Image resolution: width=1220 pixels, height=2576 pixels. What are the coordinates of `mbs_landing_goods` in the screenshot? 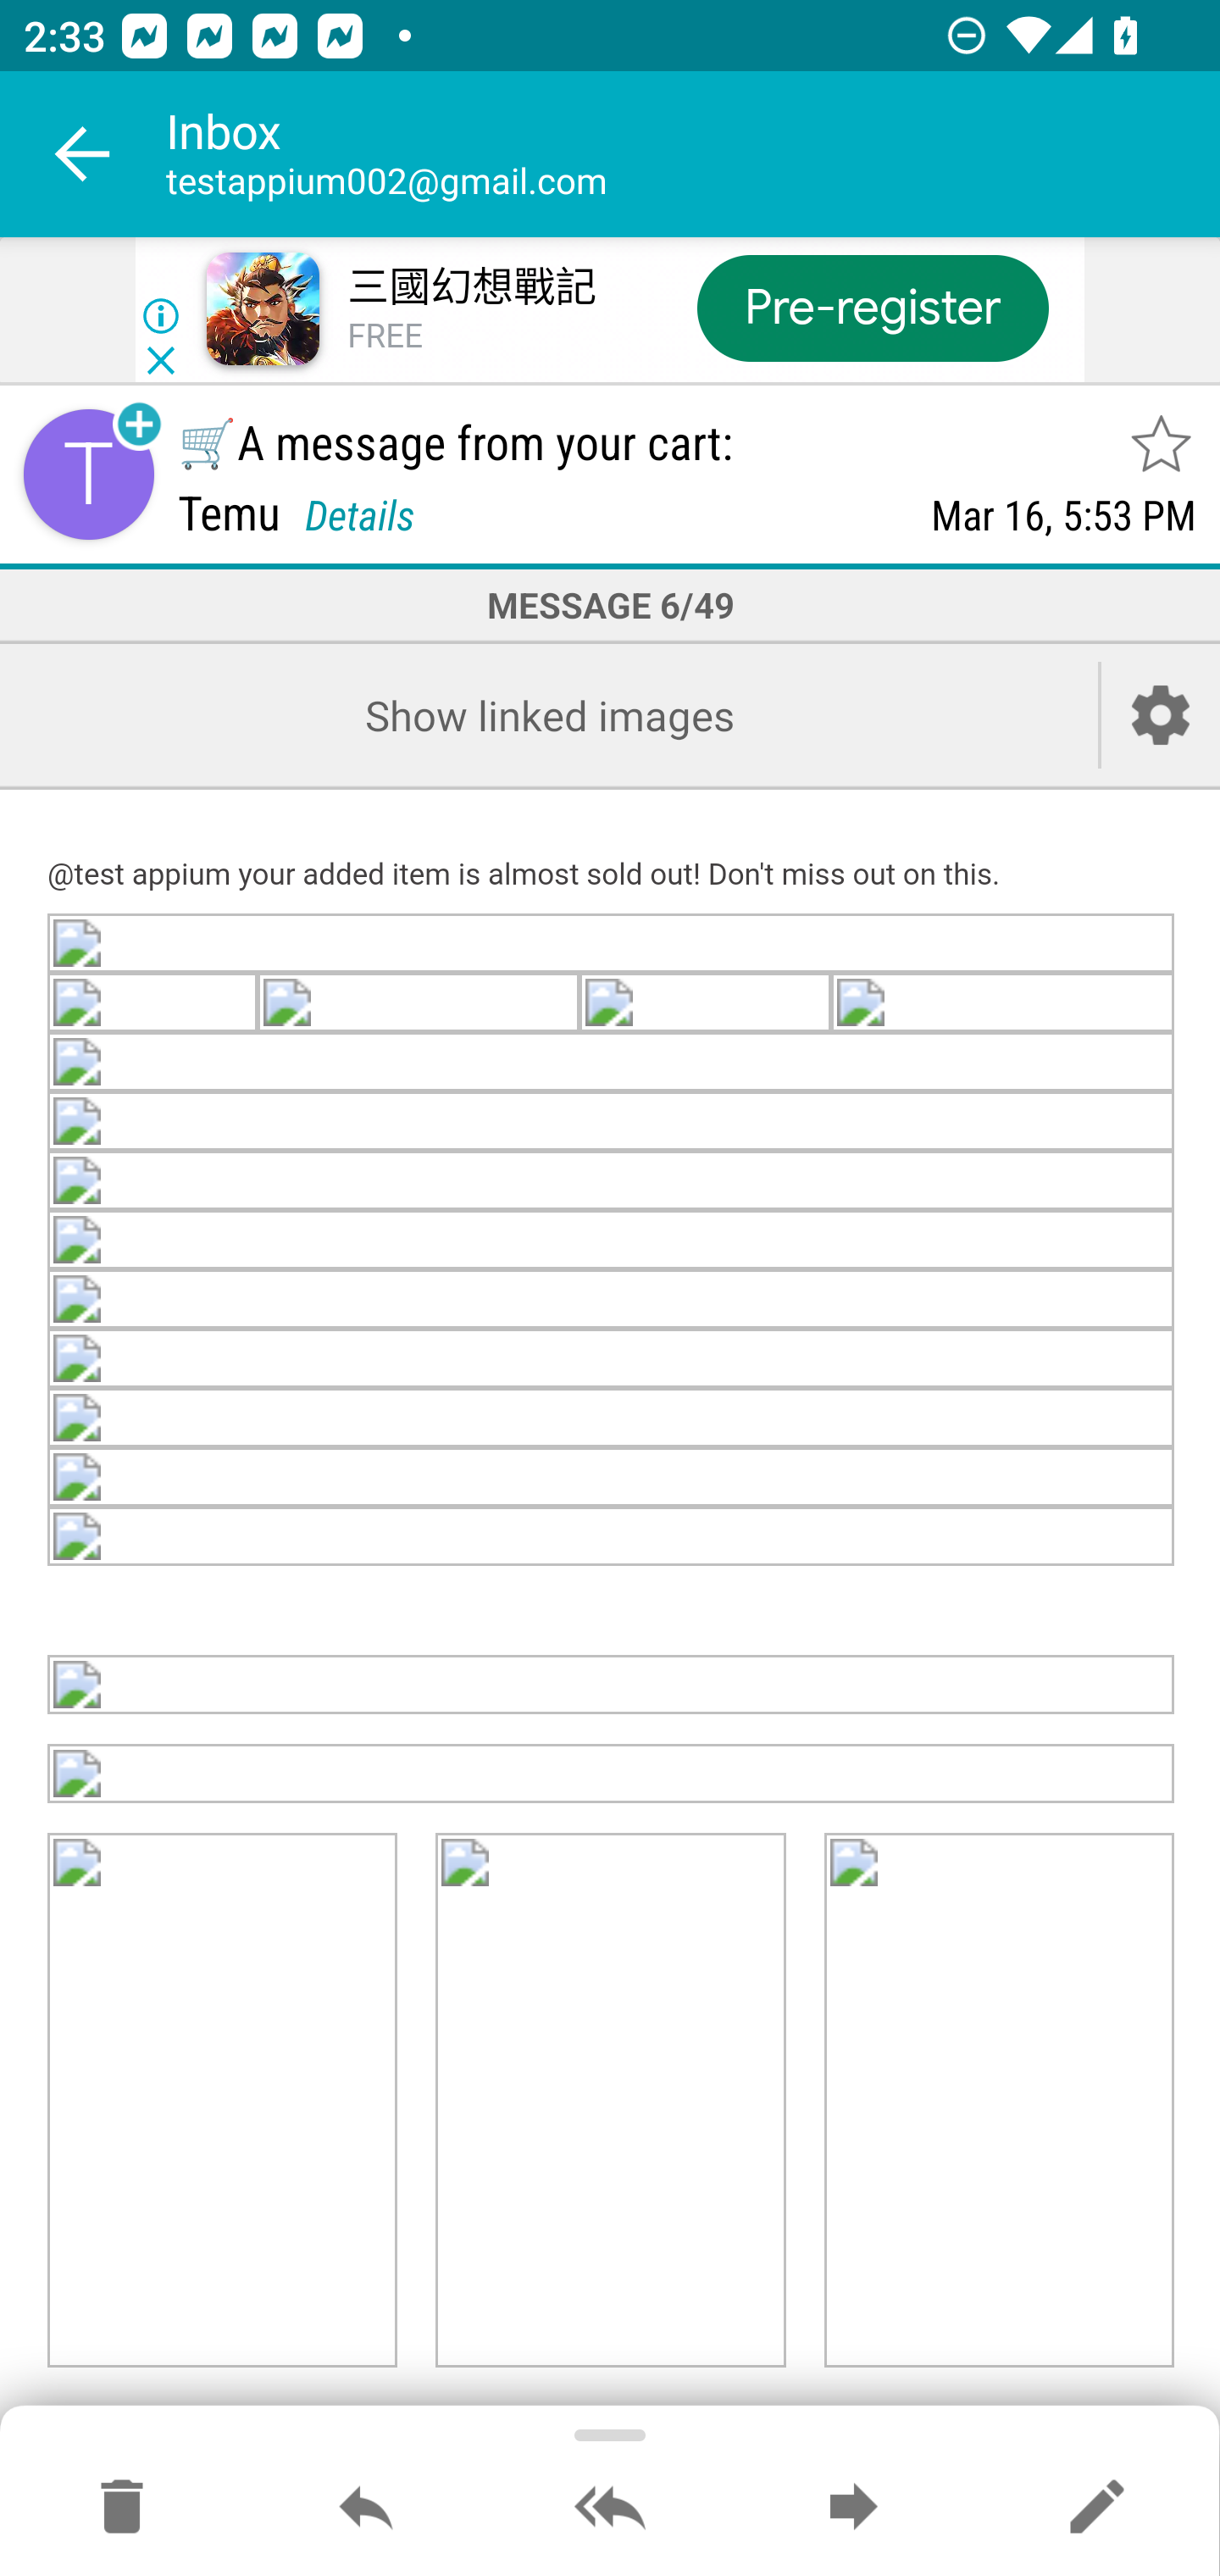 It's located at (224, 2101).